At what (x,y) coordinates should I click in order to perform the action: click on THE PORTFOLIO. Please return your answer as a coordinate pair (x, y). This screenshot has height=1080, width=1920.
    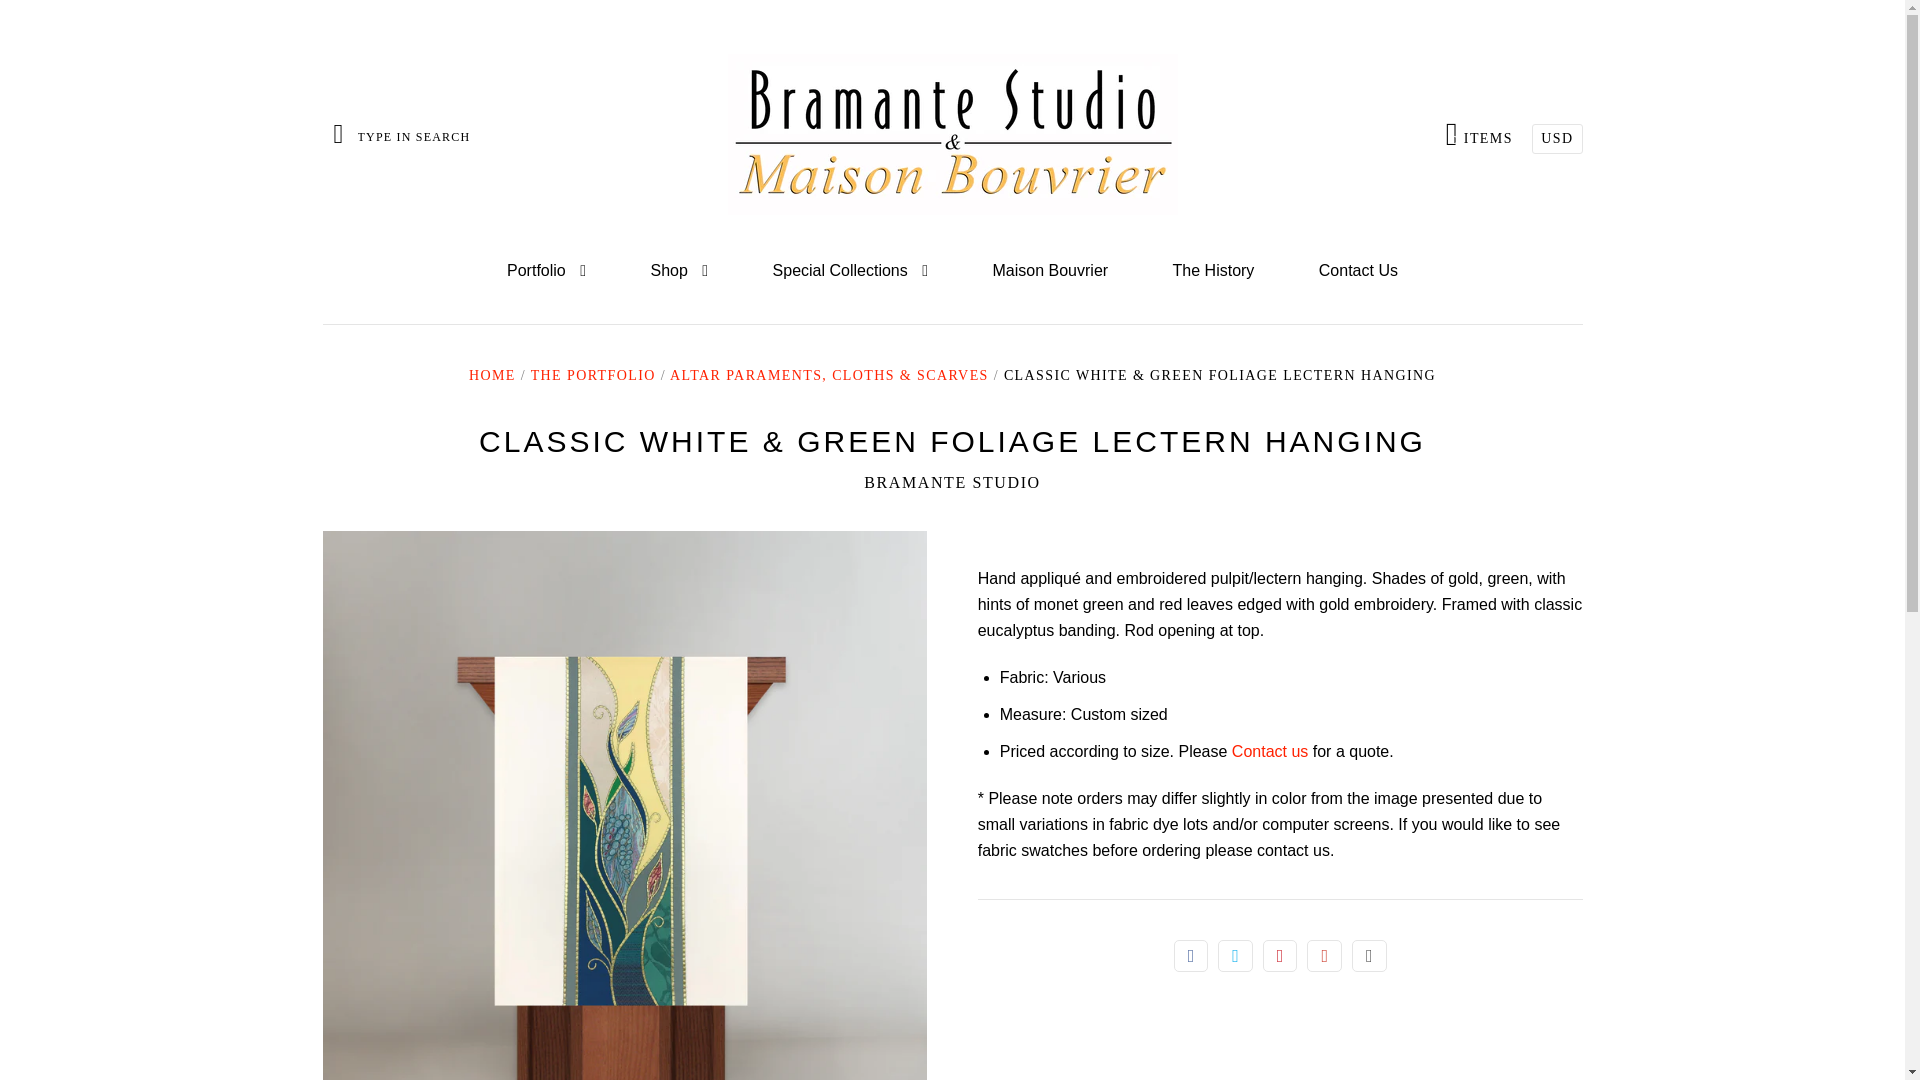
    Looking at the image, I should click on (546, 271).